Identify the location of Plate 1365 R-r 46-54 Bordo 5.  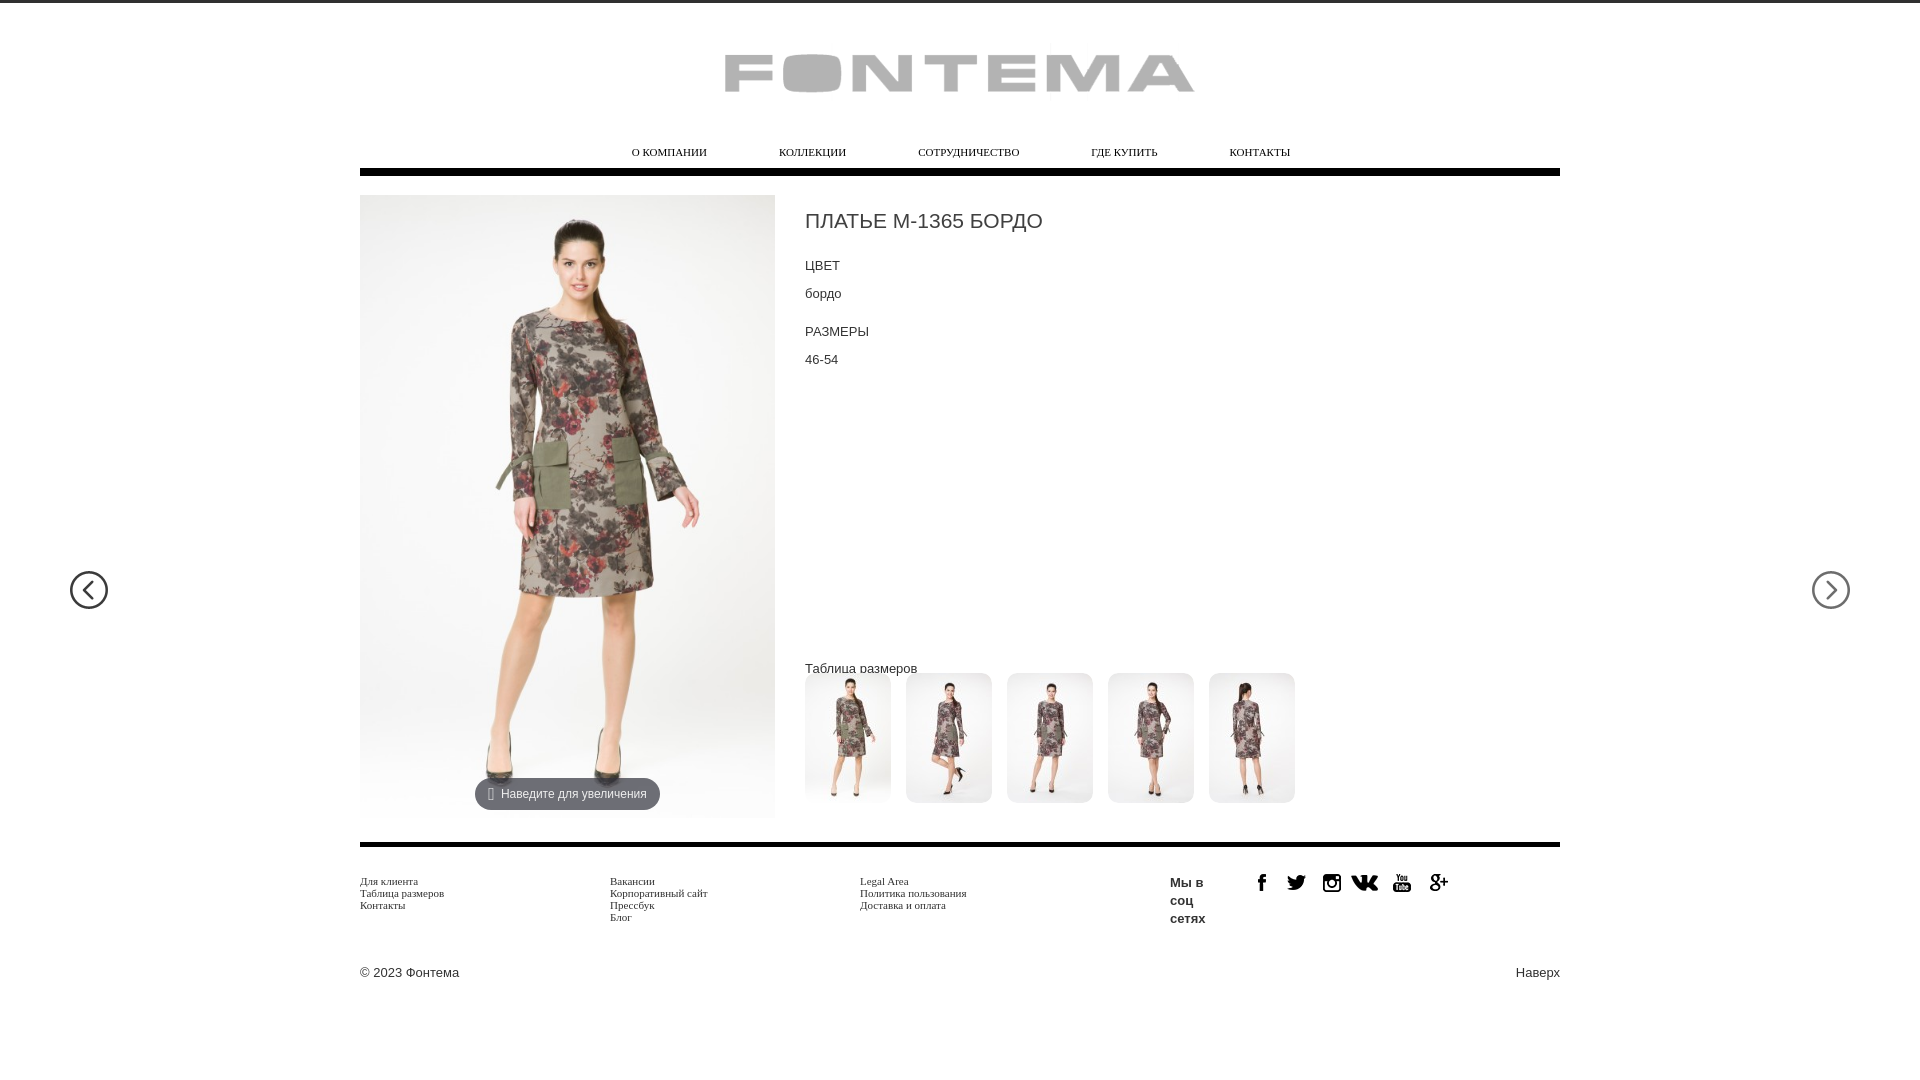
(1252, 738).